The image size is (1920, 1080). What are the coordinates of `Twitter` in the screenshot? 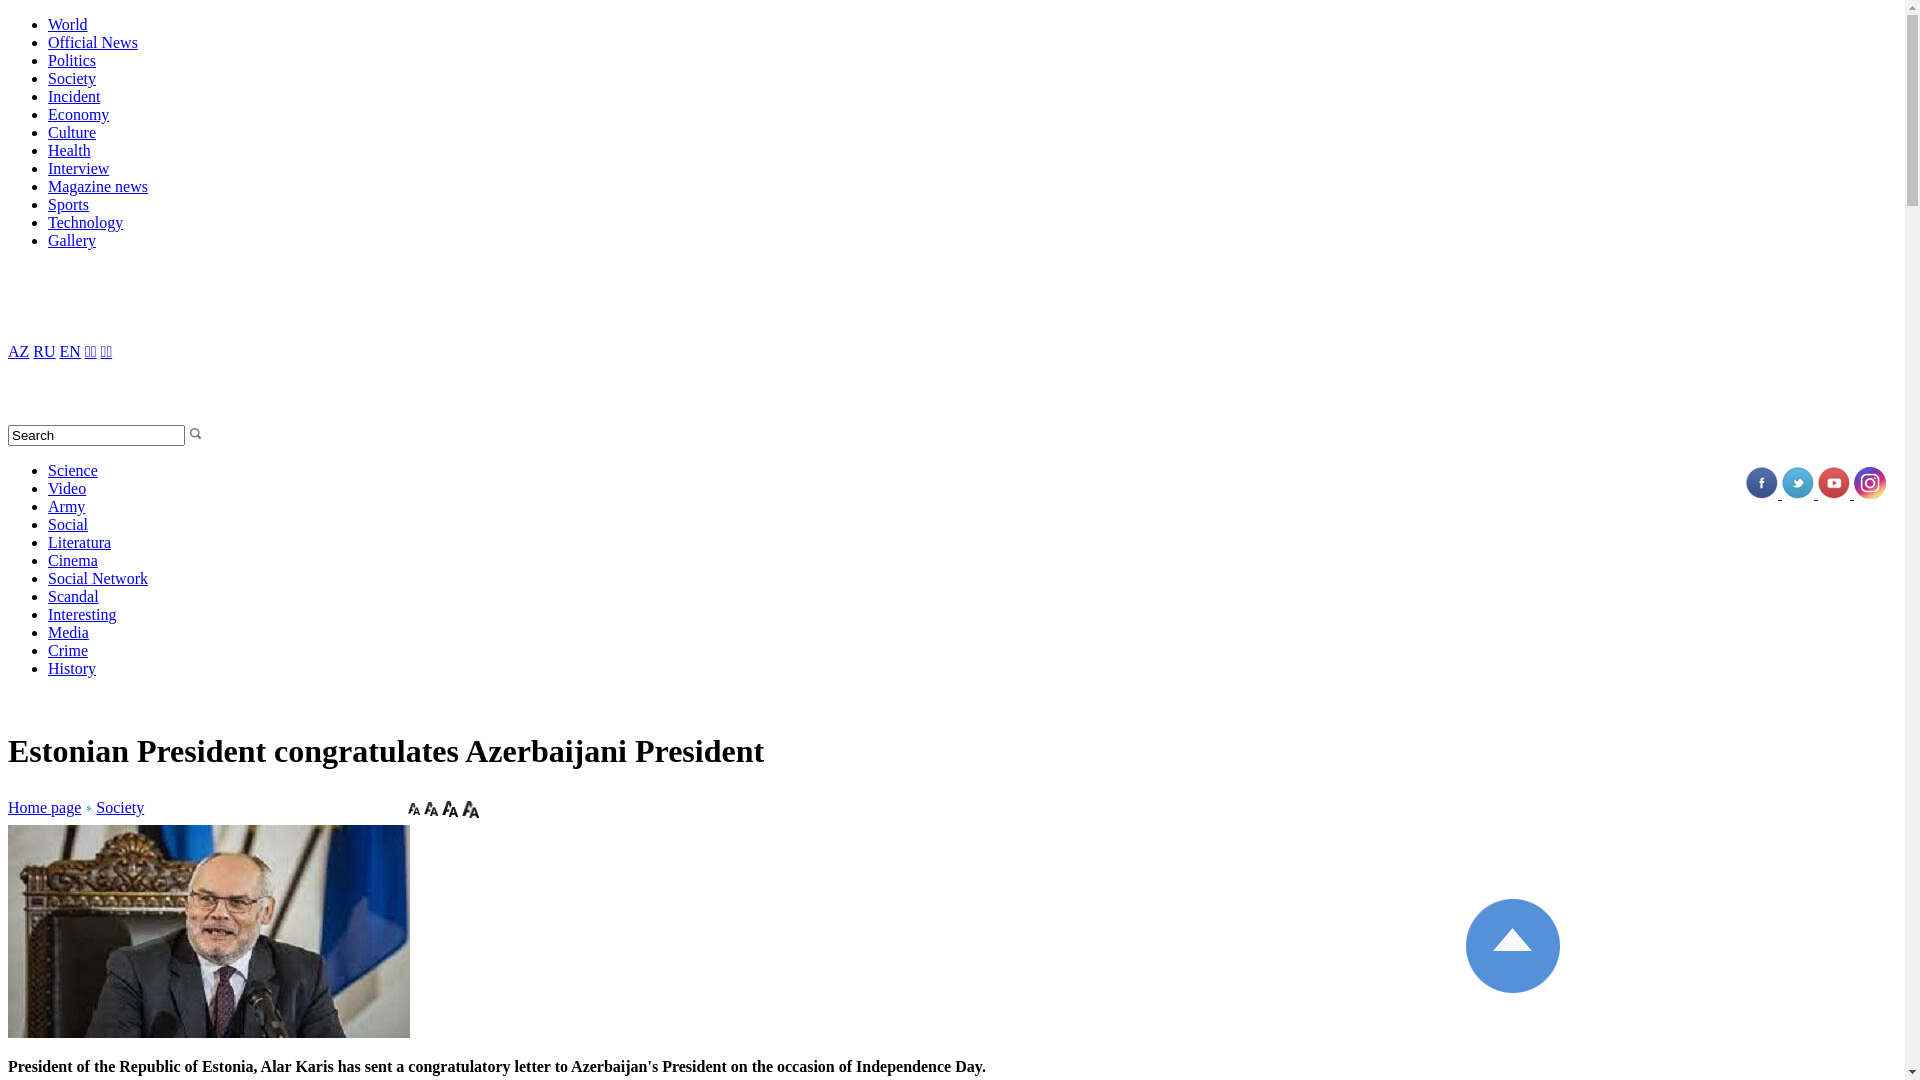 It's located at (1800, 494).